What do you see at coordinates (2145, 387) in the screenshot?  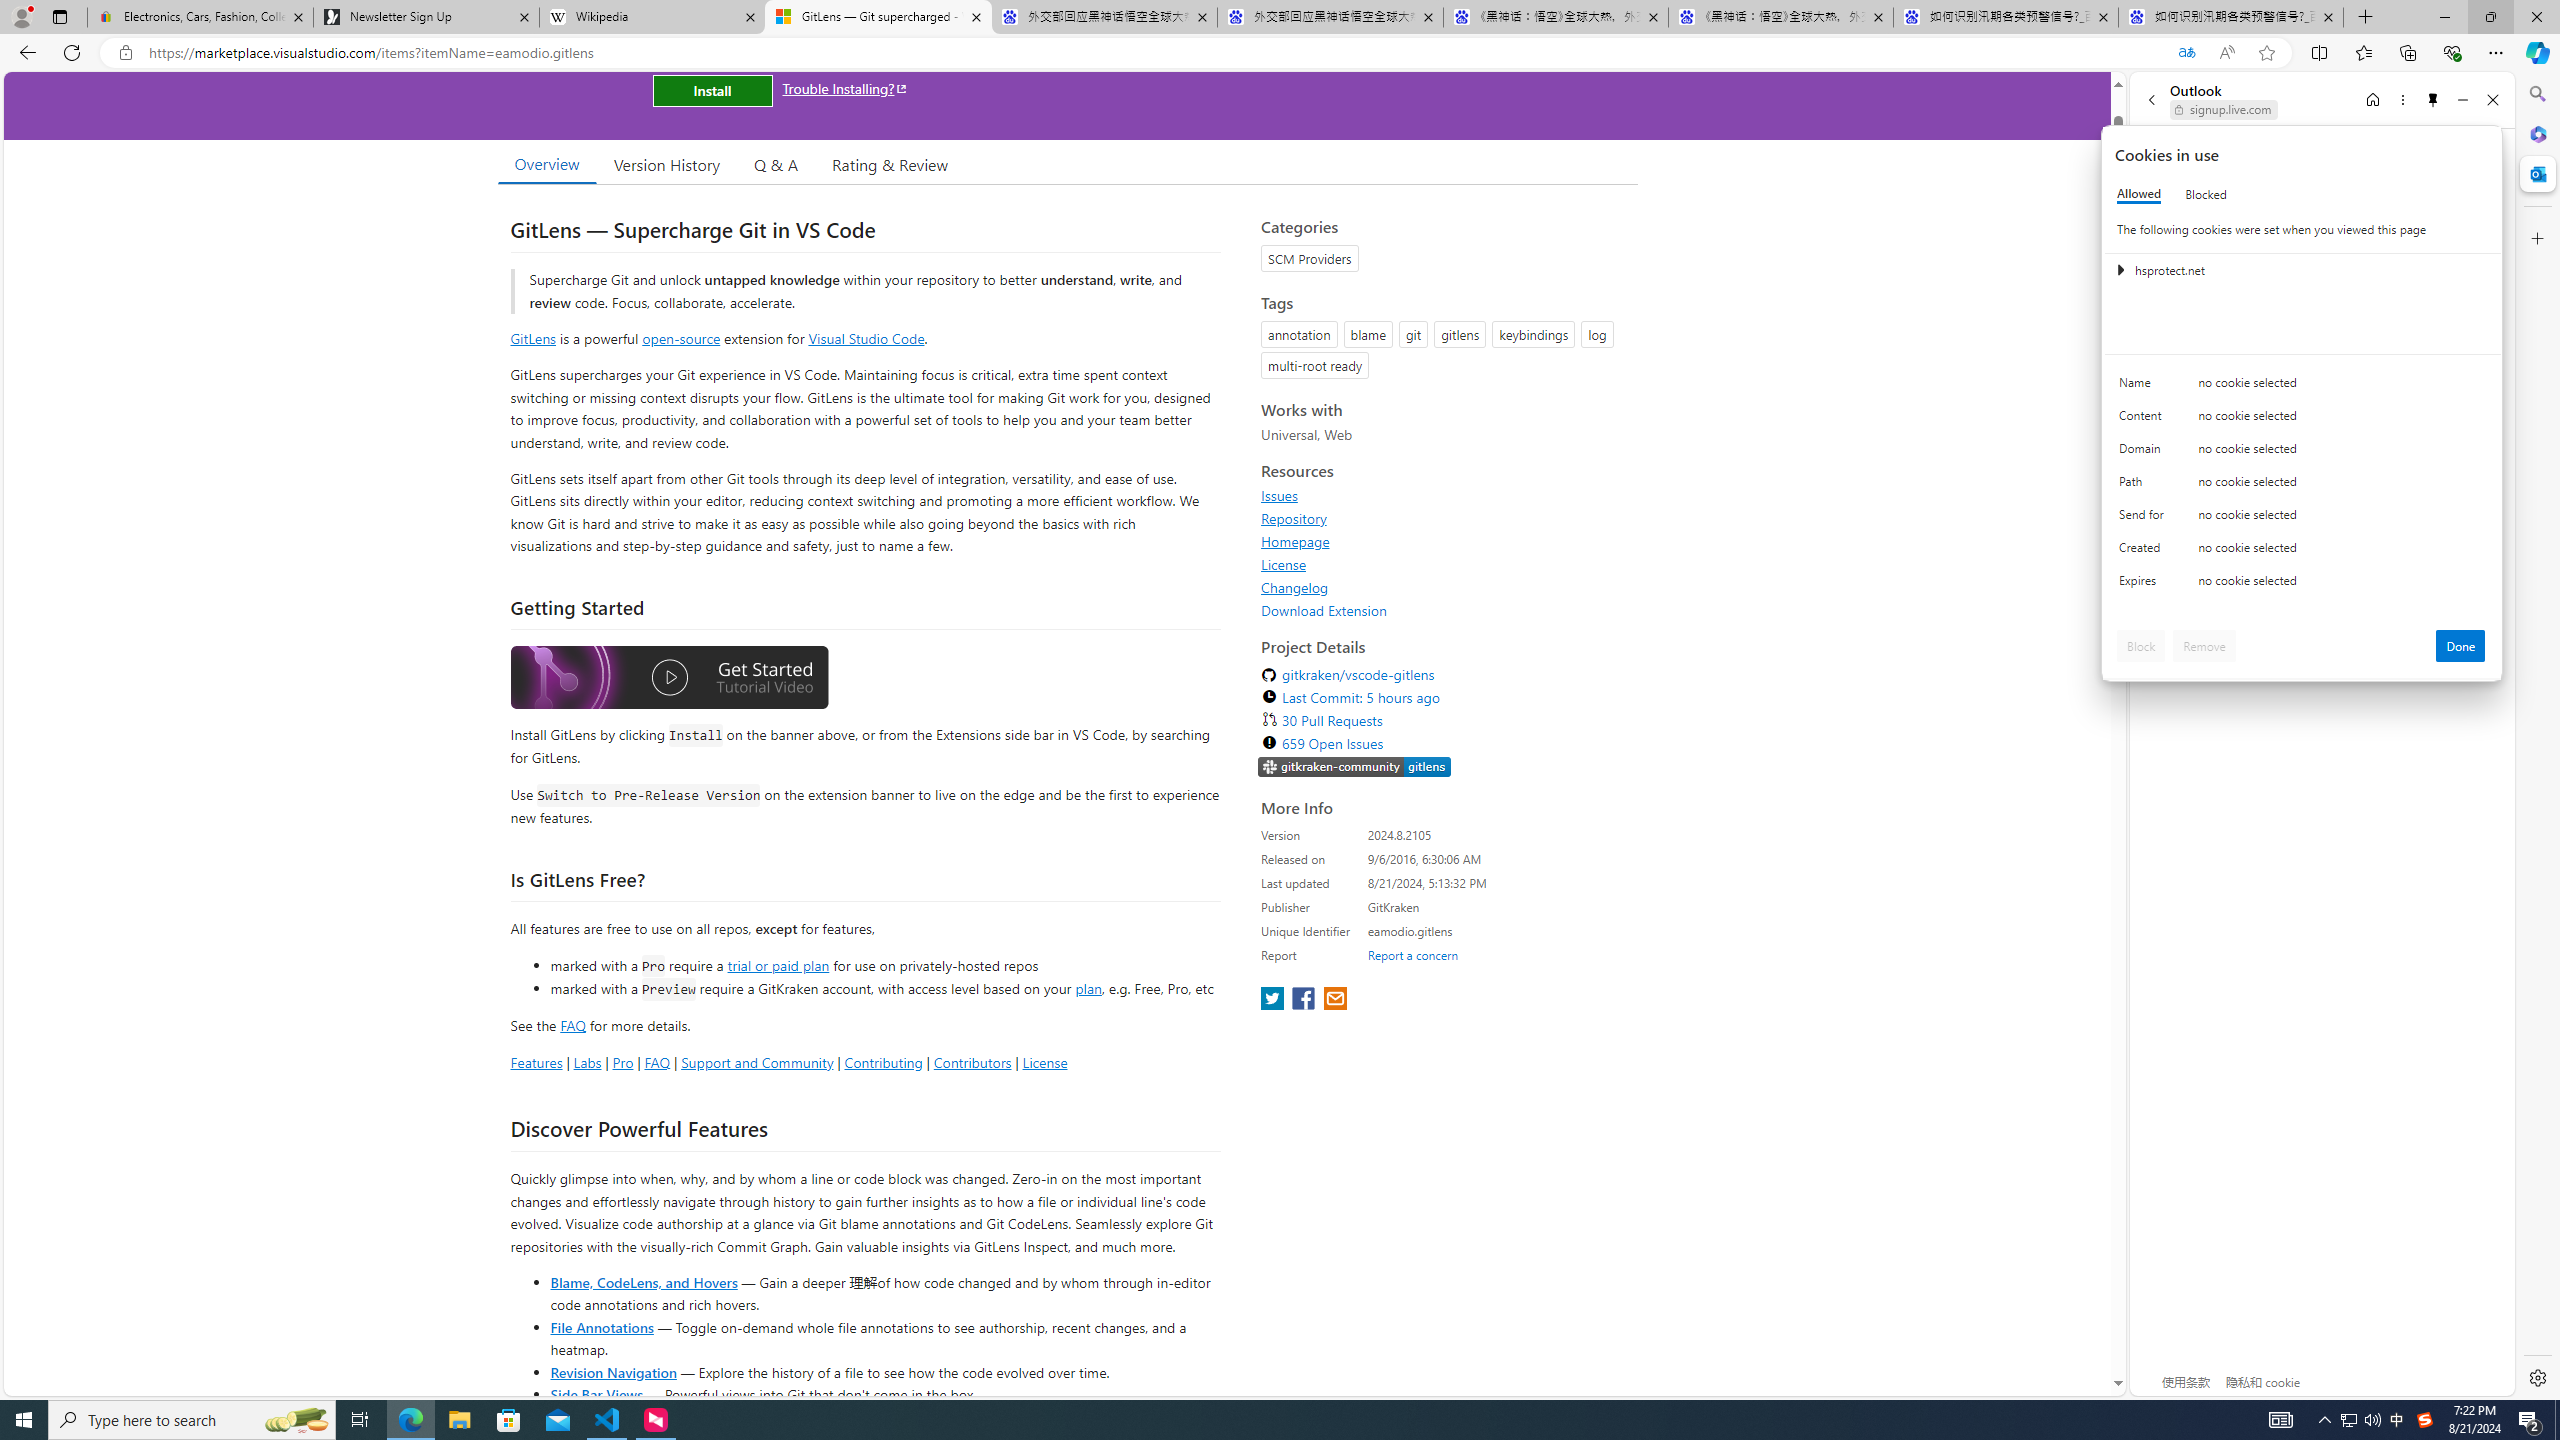 I see `Name` at bounding box center [2145, 387].